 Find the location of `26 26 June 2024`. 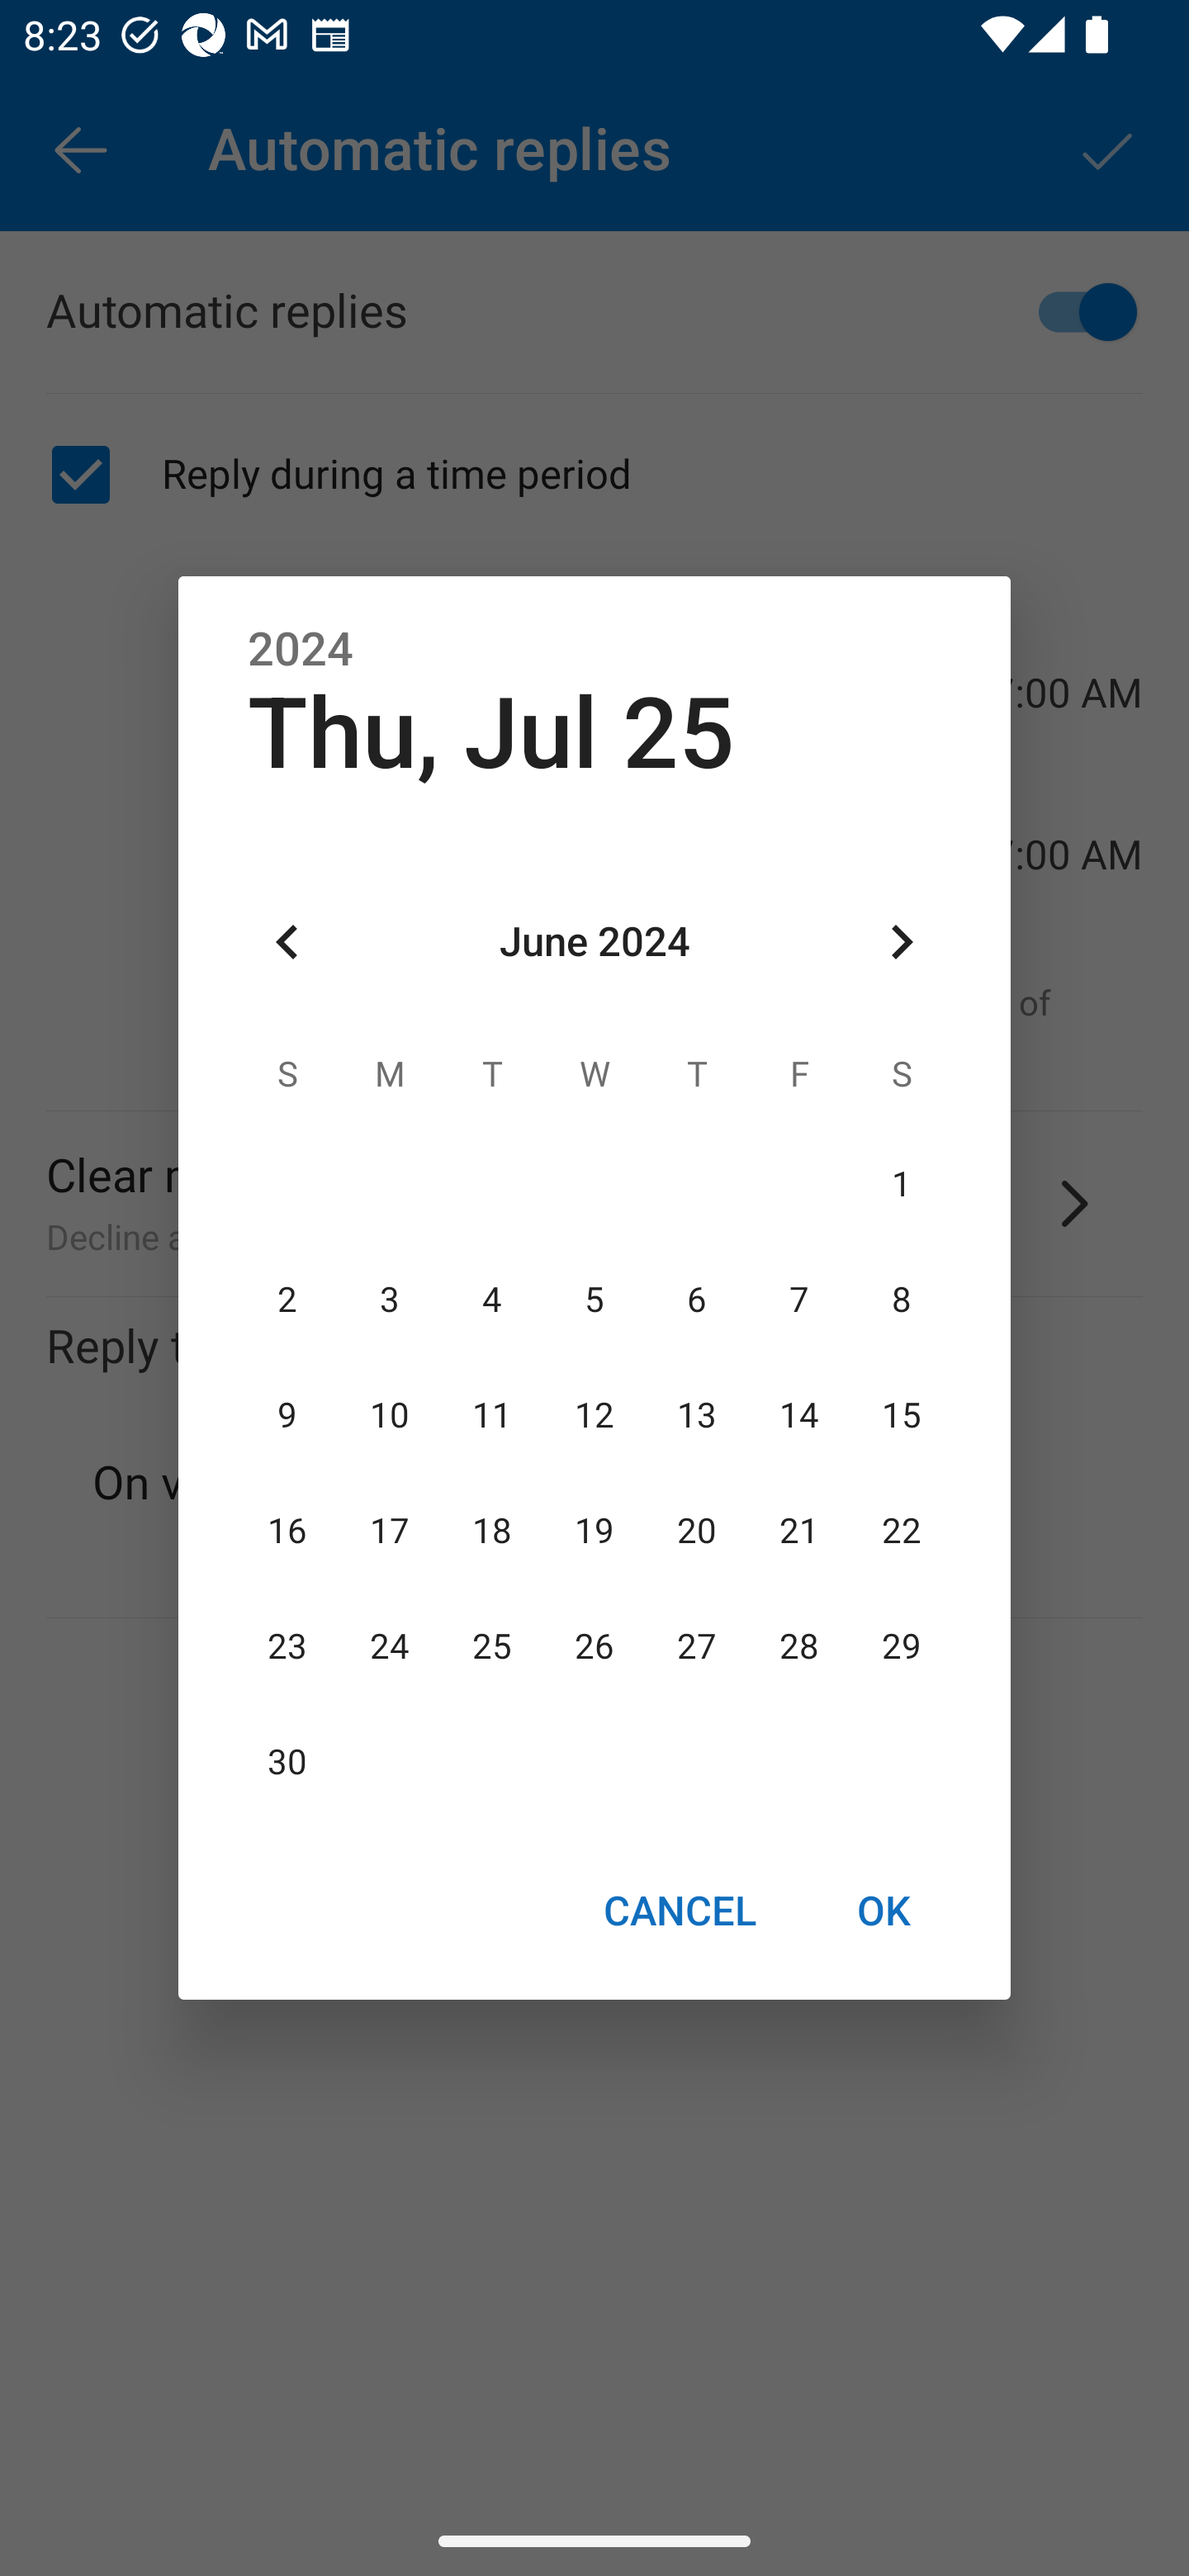

26 26 June 2024 is located at coordinates (594, 1647).